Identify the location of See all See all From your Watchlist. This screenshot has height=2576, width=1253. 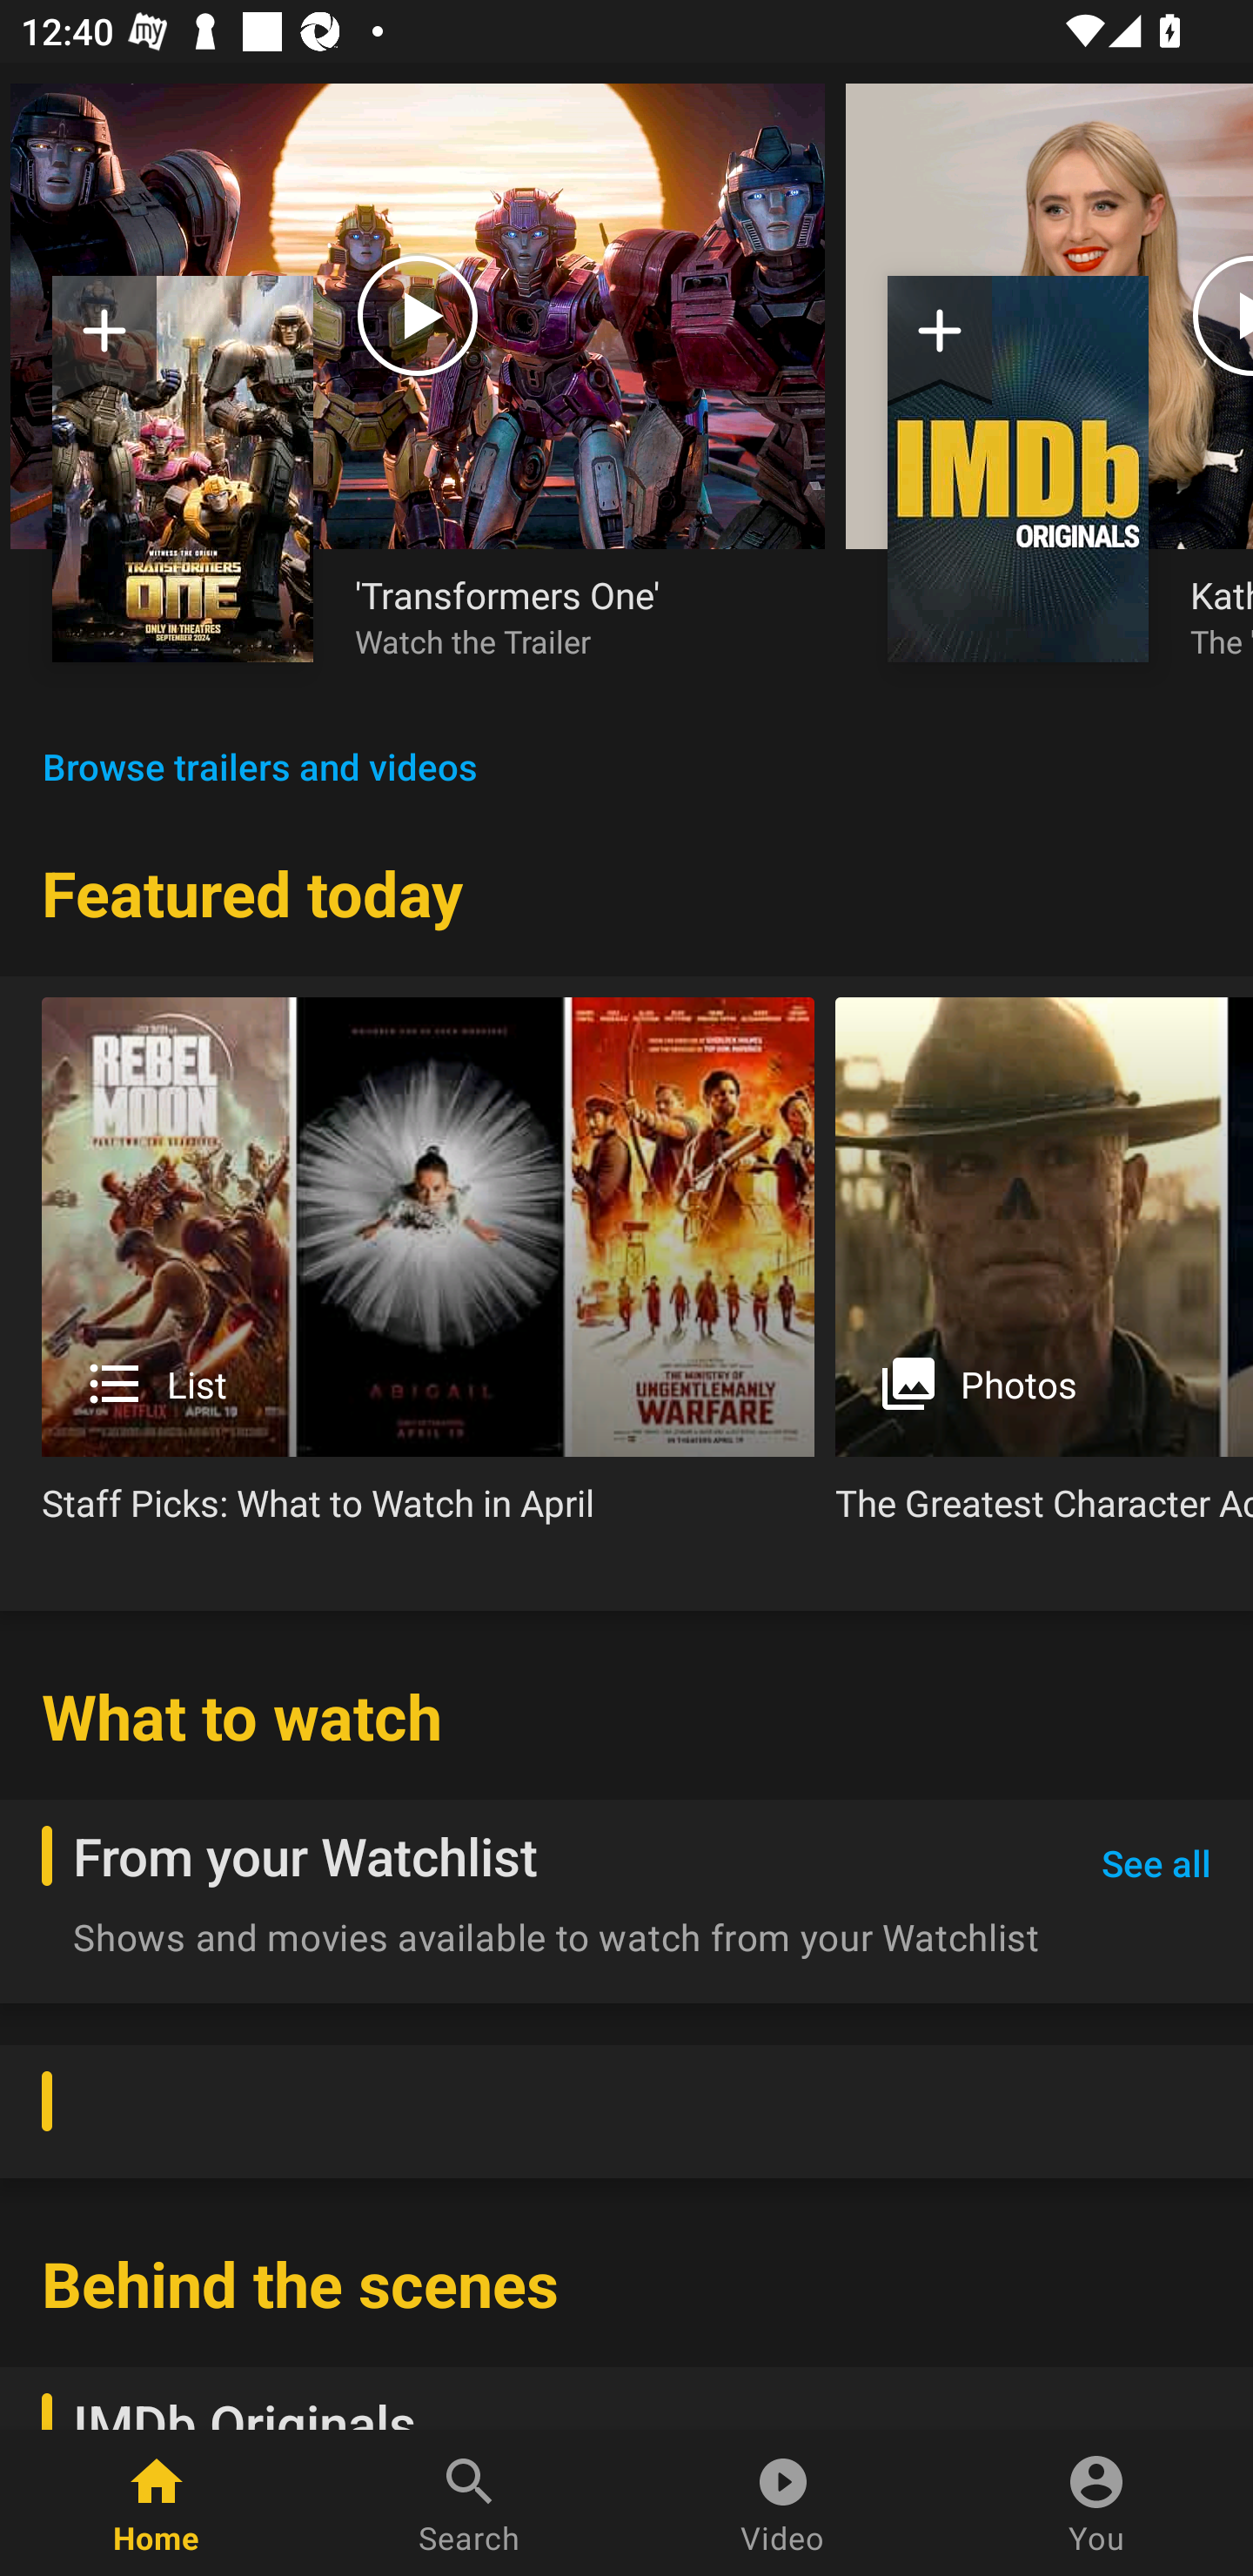
(1156, 1864).